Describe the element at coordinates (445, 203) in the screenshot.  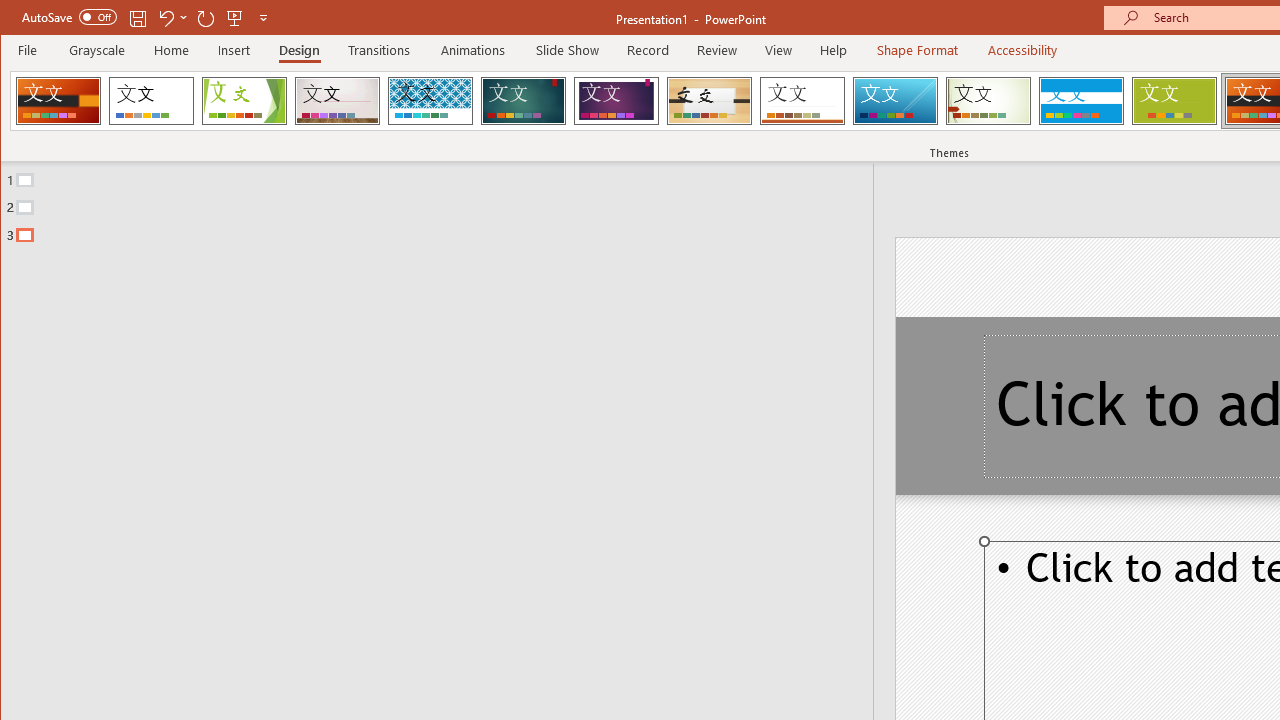
I see `Outline` at that location.